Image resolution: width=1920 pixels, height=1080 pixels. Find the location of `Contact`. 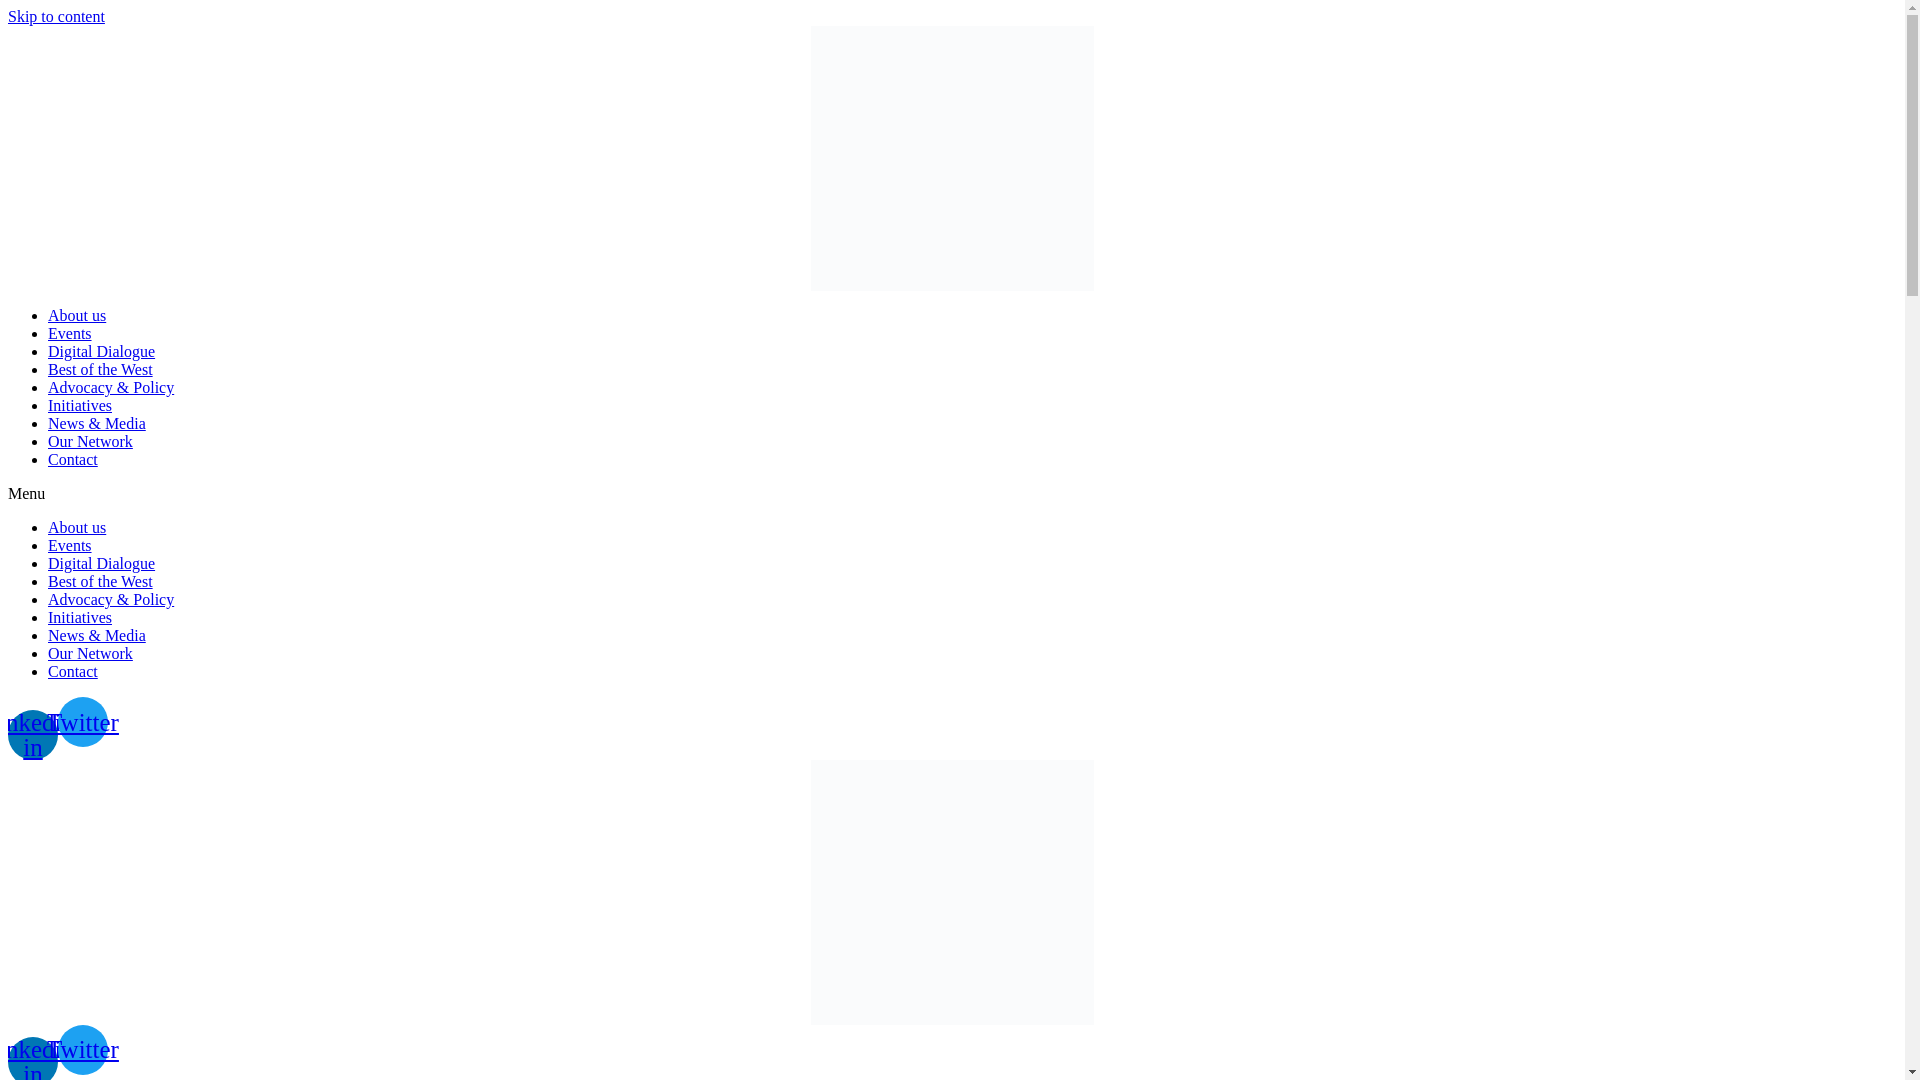

Contact is located at coordinates (72, 672).